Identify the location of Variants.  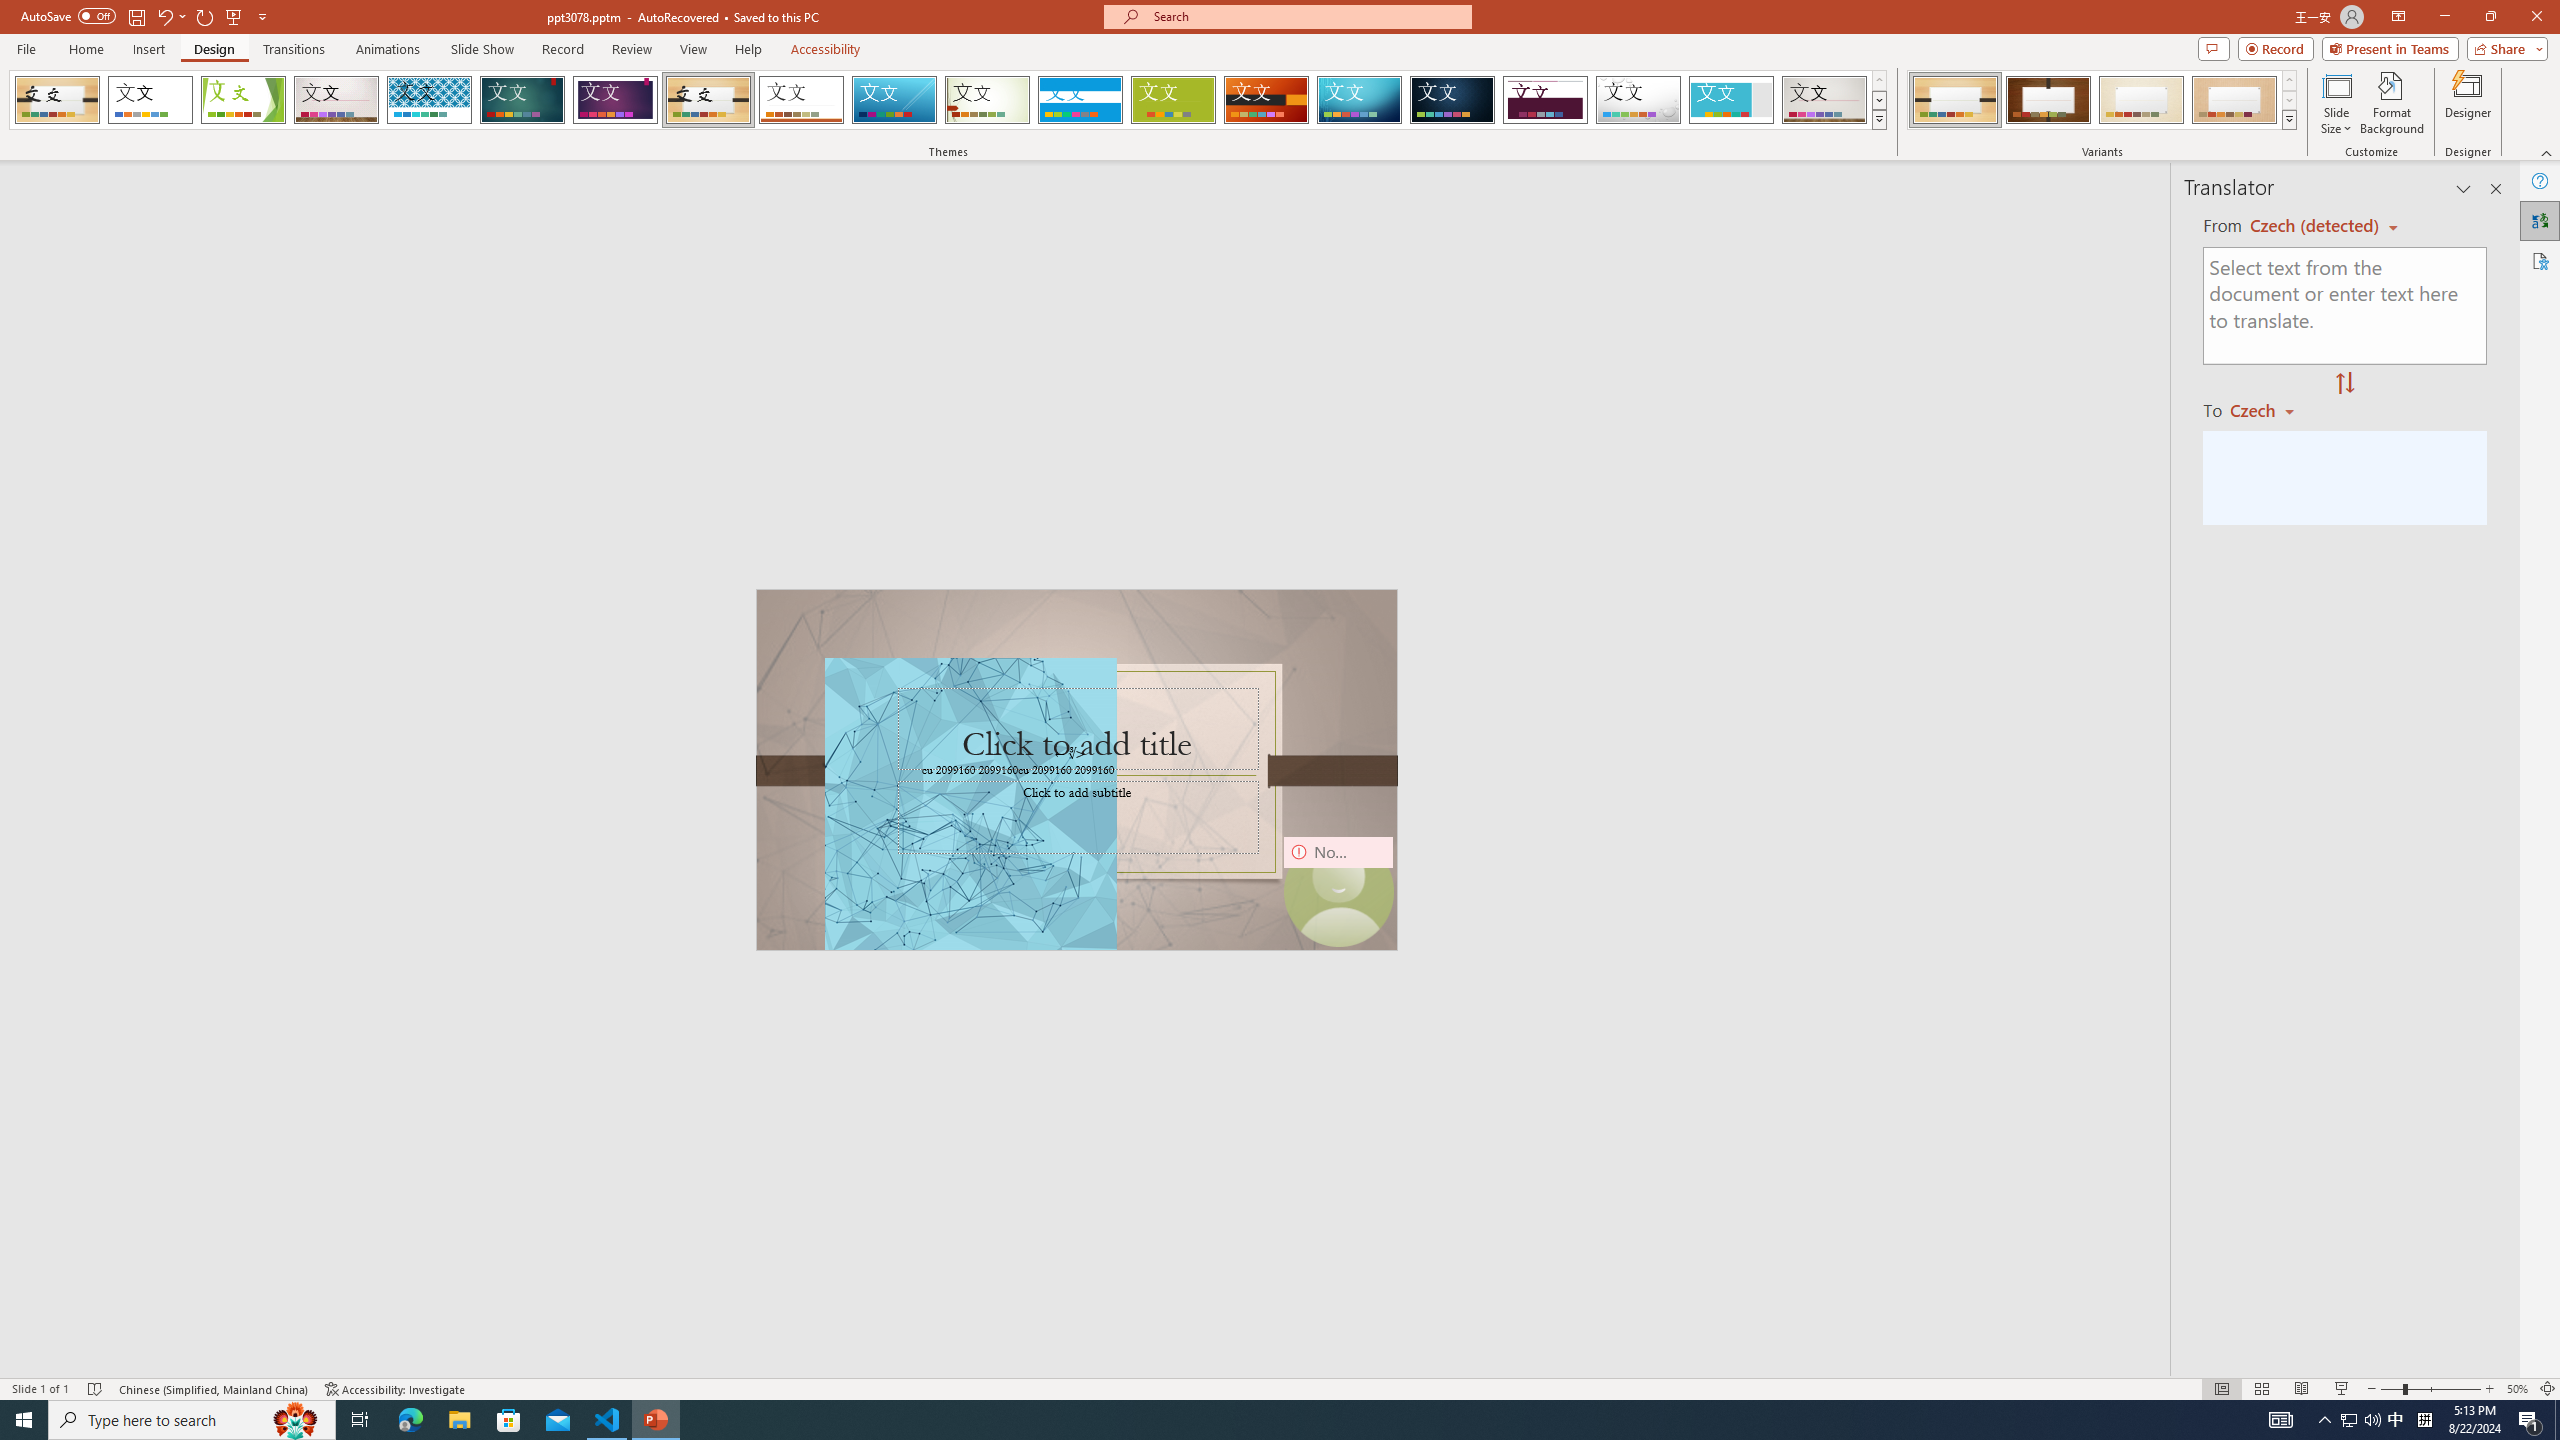
(2288, 119).